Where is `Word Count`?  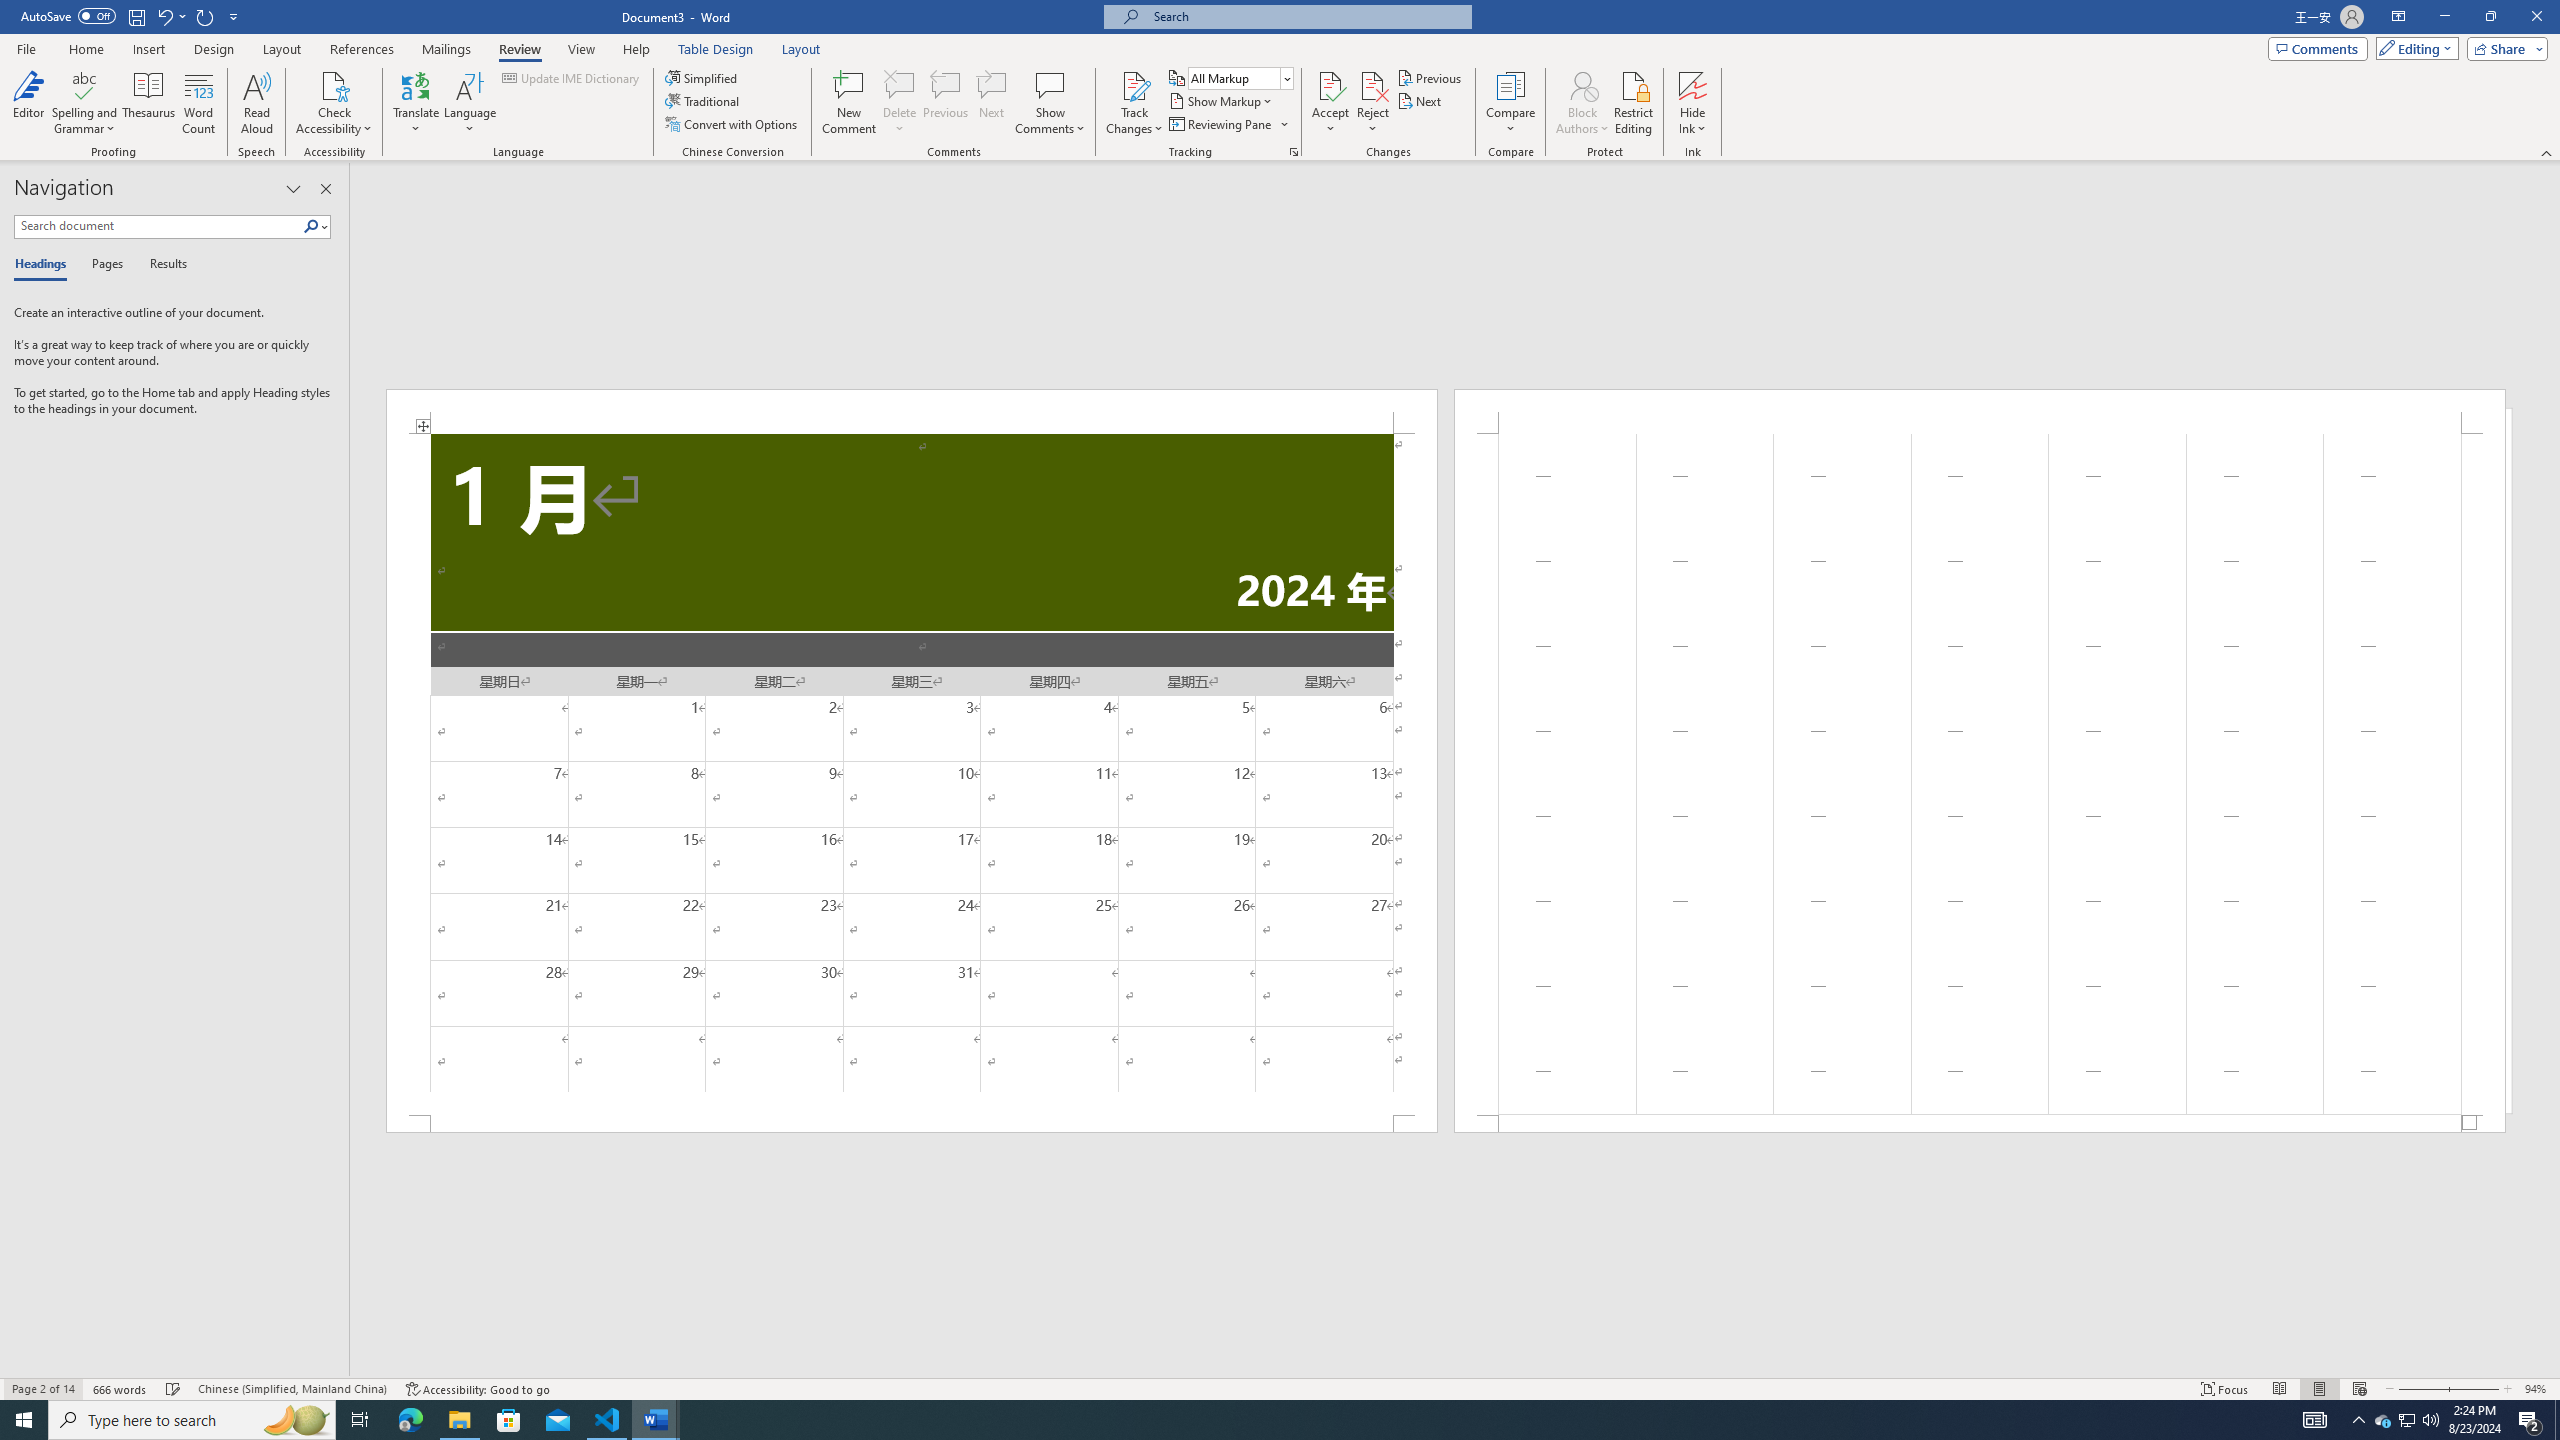
Word Count is located at coordinates (200, 103).